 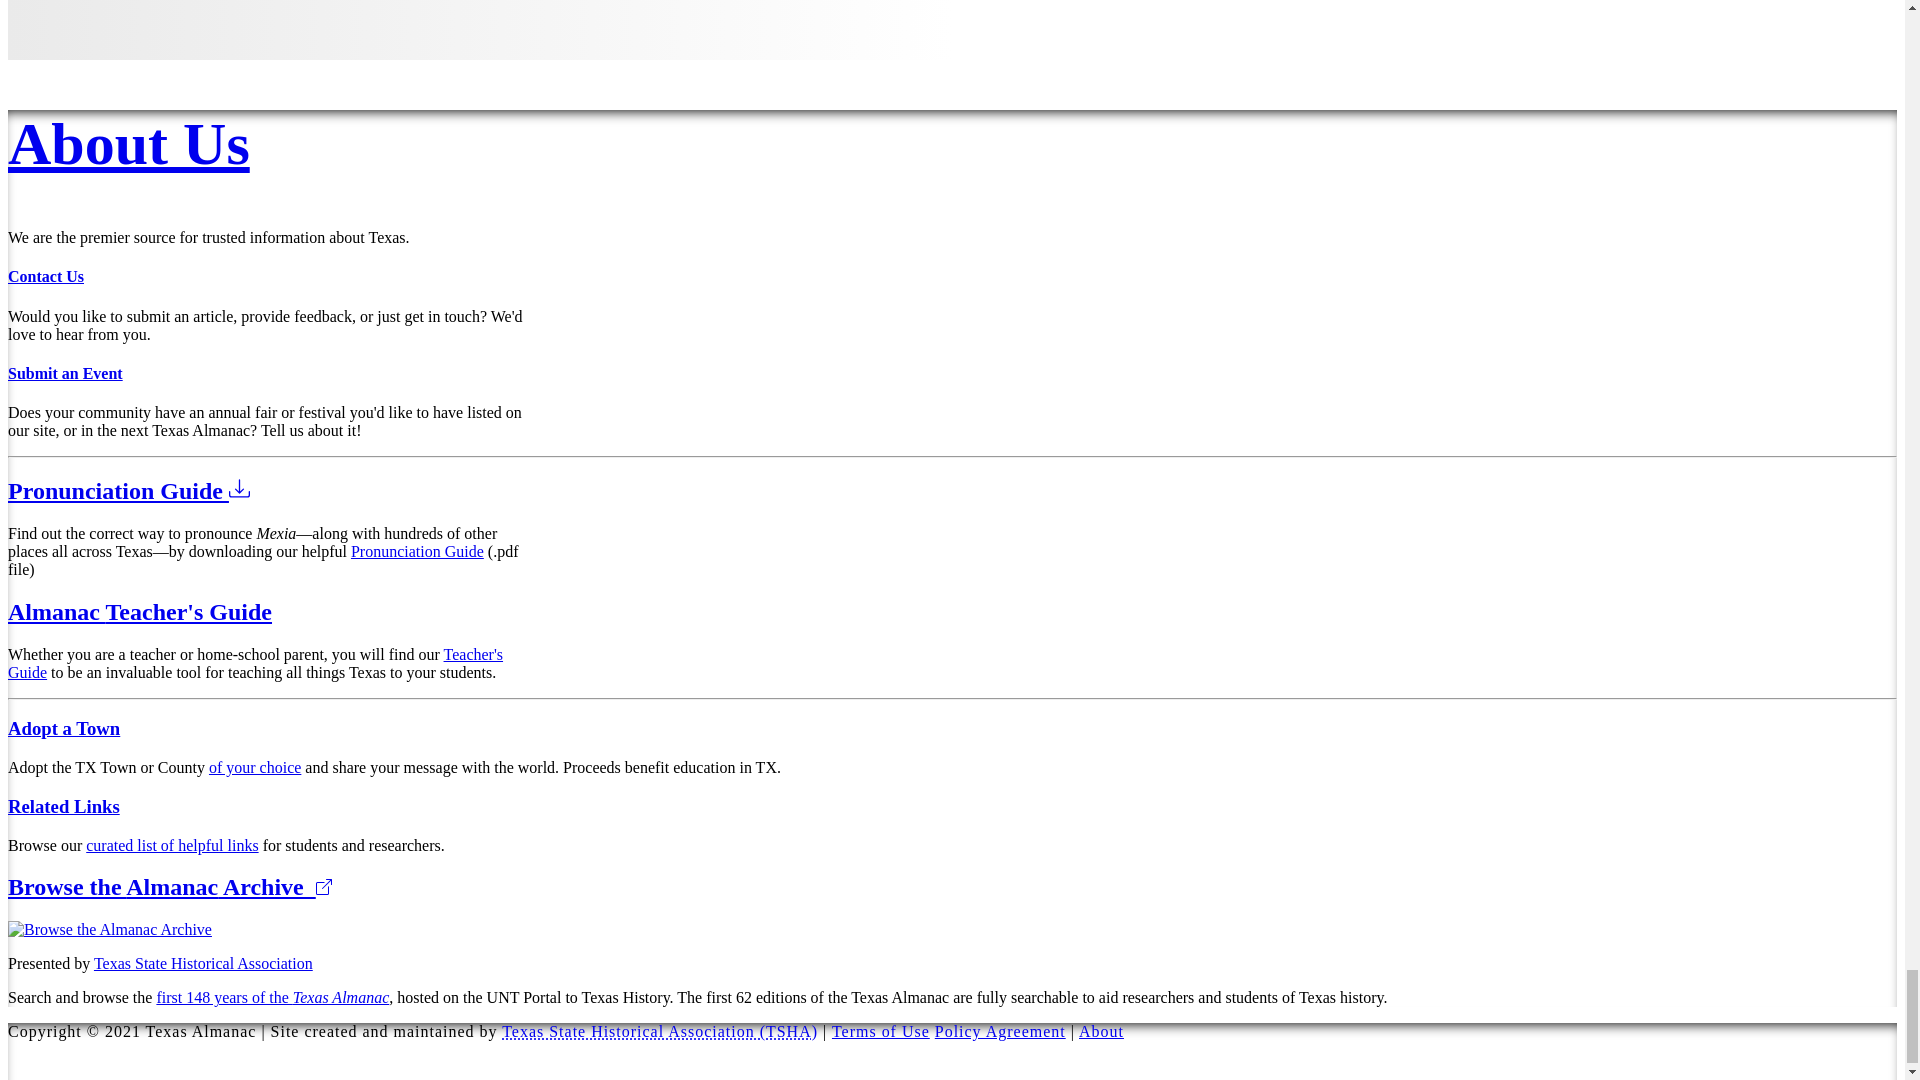 What do you see at coordinates (255, 663) in the screenshot?
I see `Teacher's Guide` at bounding box center [255, 663].